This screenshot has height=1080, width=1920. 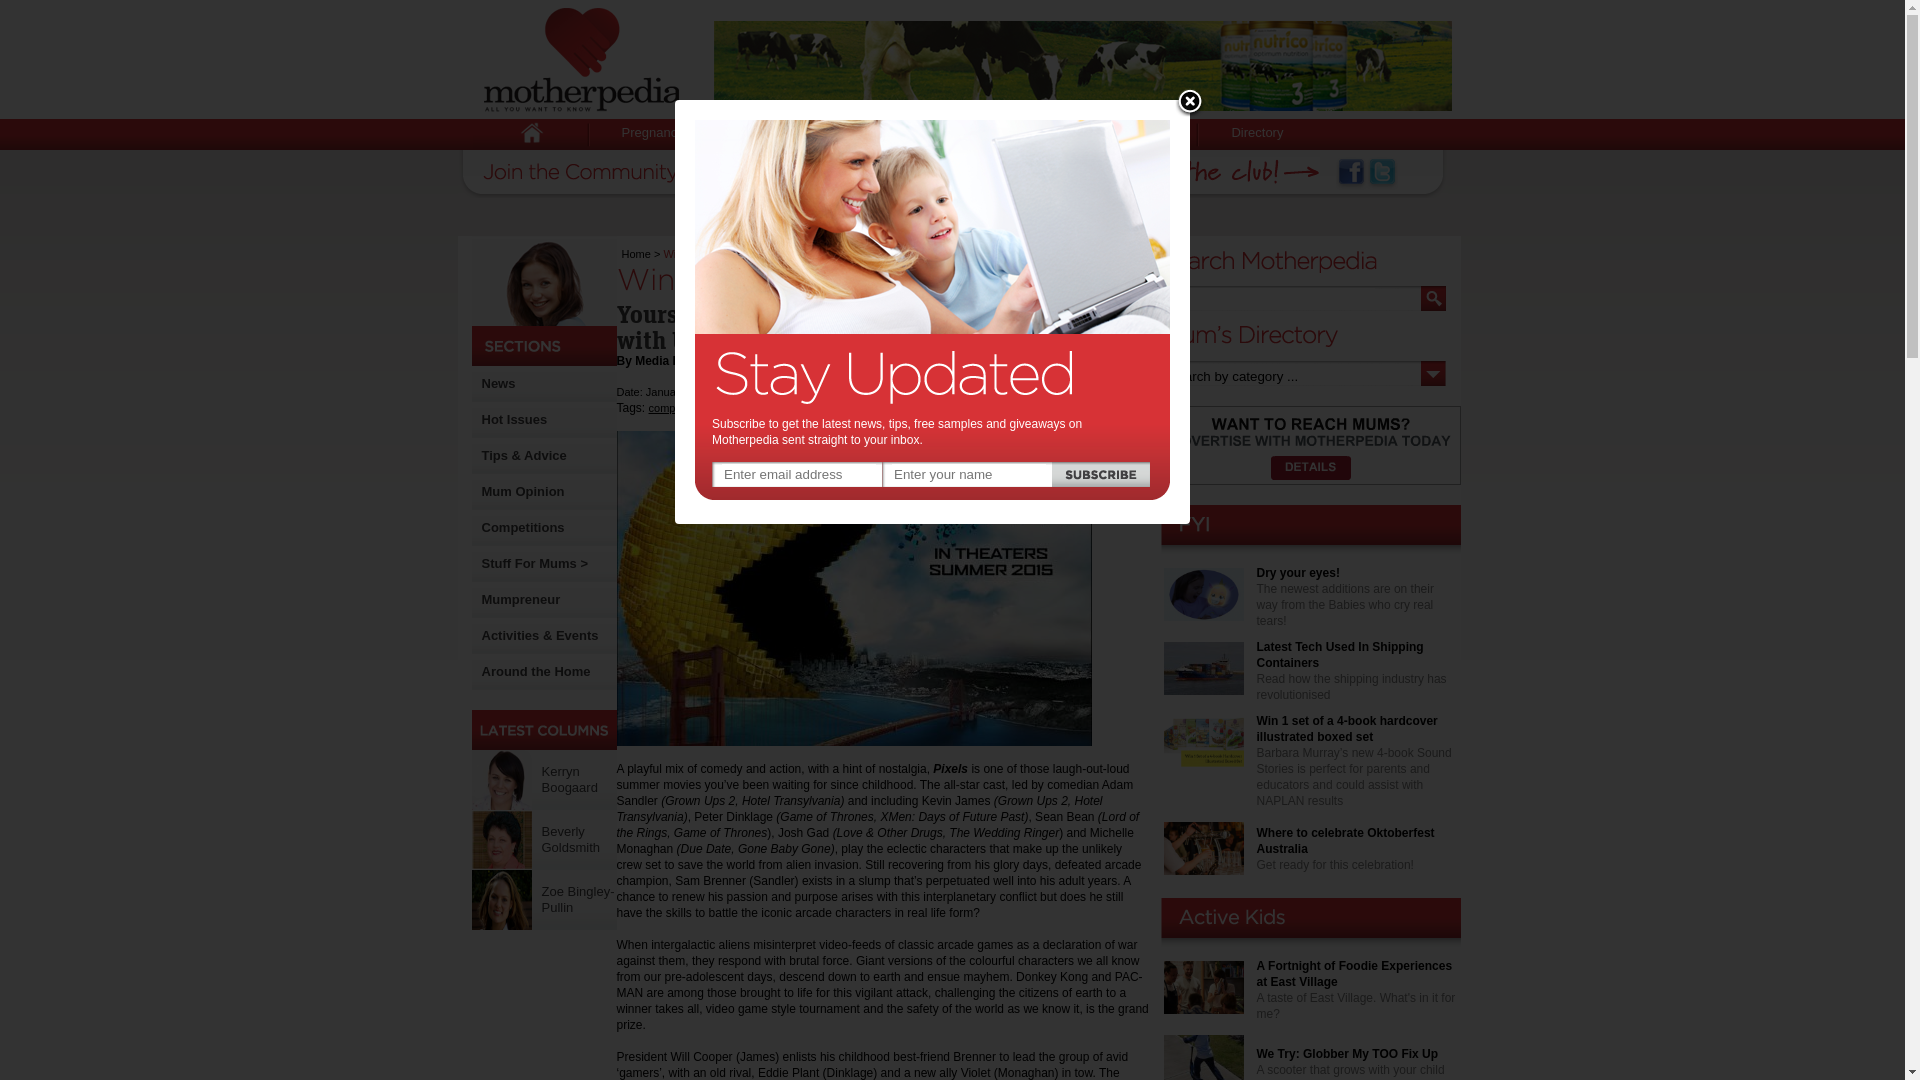 What do you see at coordinates (499, 384) in the screenshot?
I see `News` at bounding box center [499, 384].